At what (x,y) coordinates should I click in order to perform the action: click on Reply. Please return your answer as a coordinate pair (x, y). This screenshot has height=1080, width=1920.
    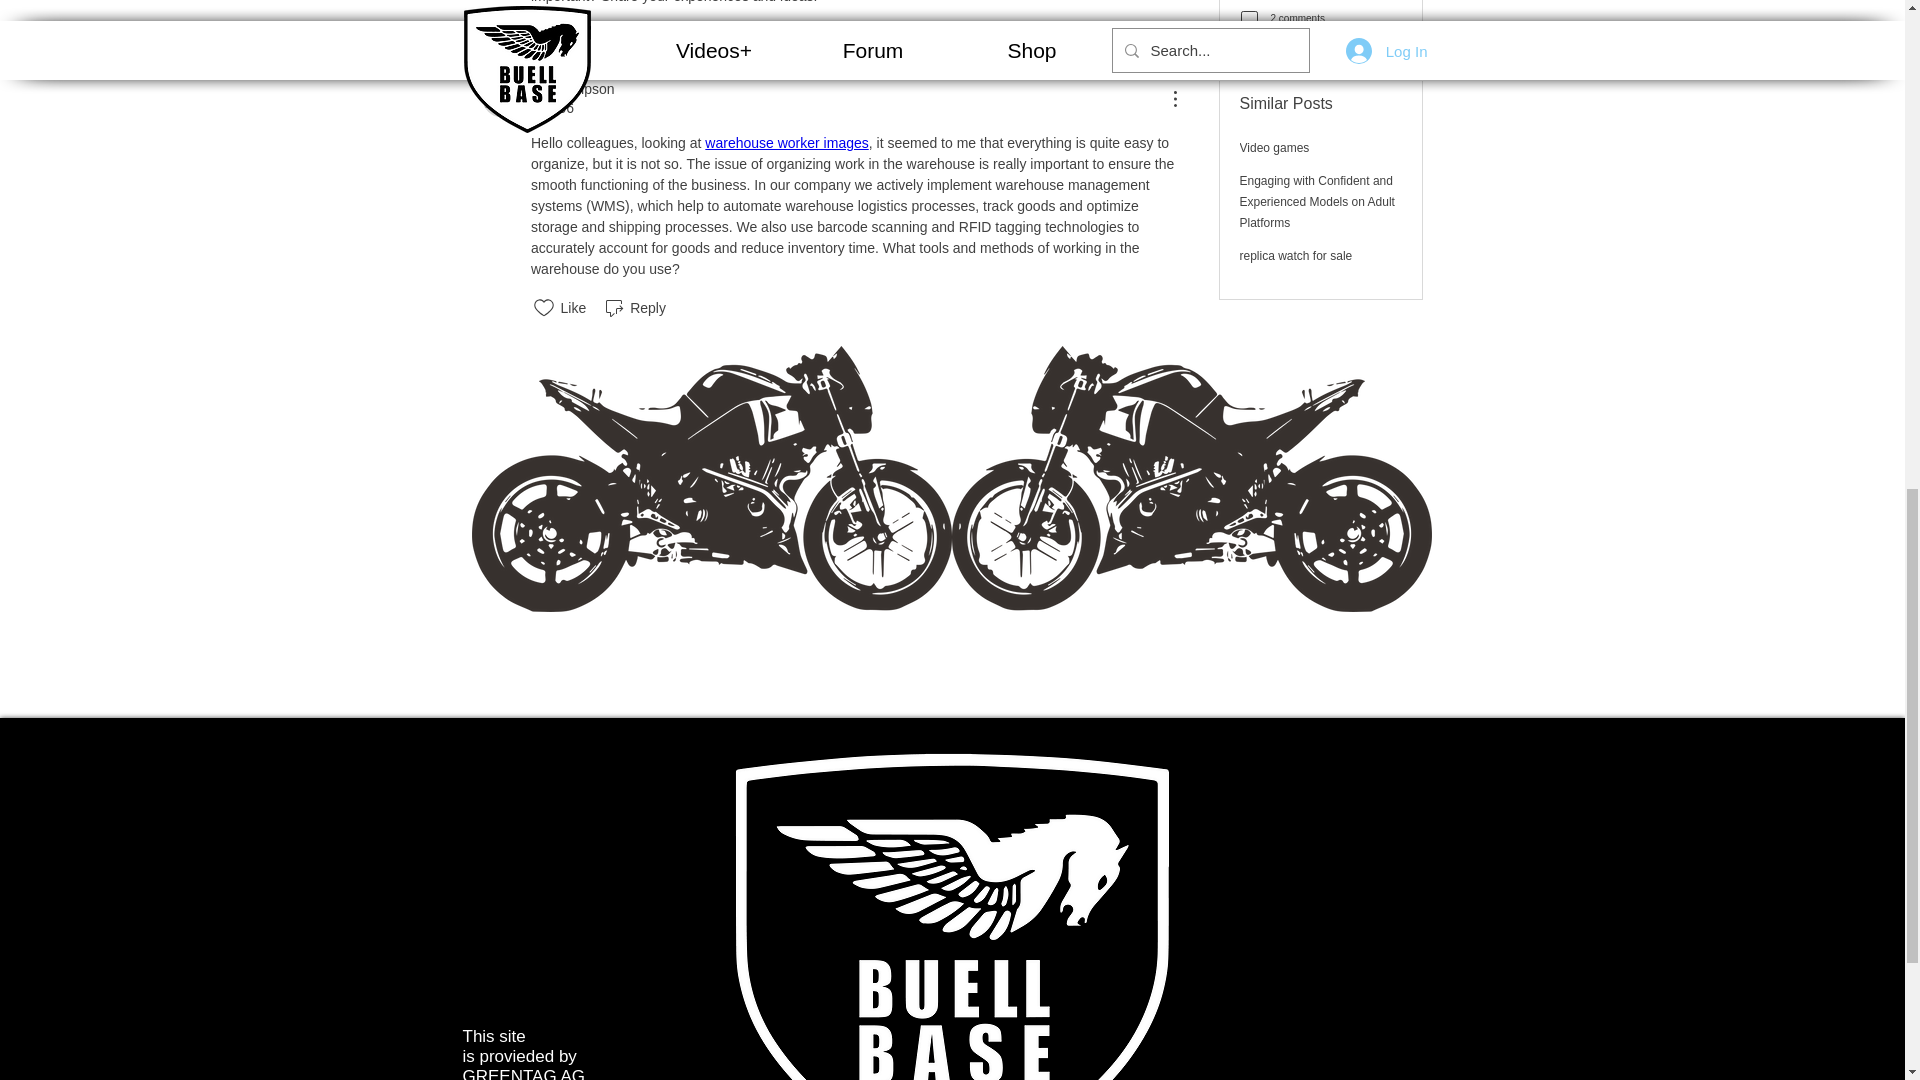
    Looking at the image, I should click on (634, 307).